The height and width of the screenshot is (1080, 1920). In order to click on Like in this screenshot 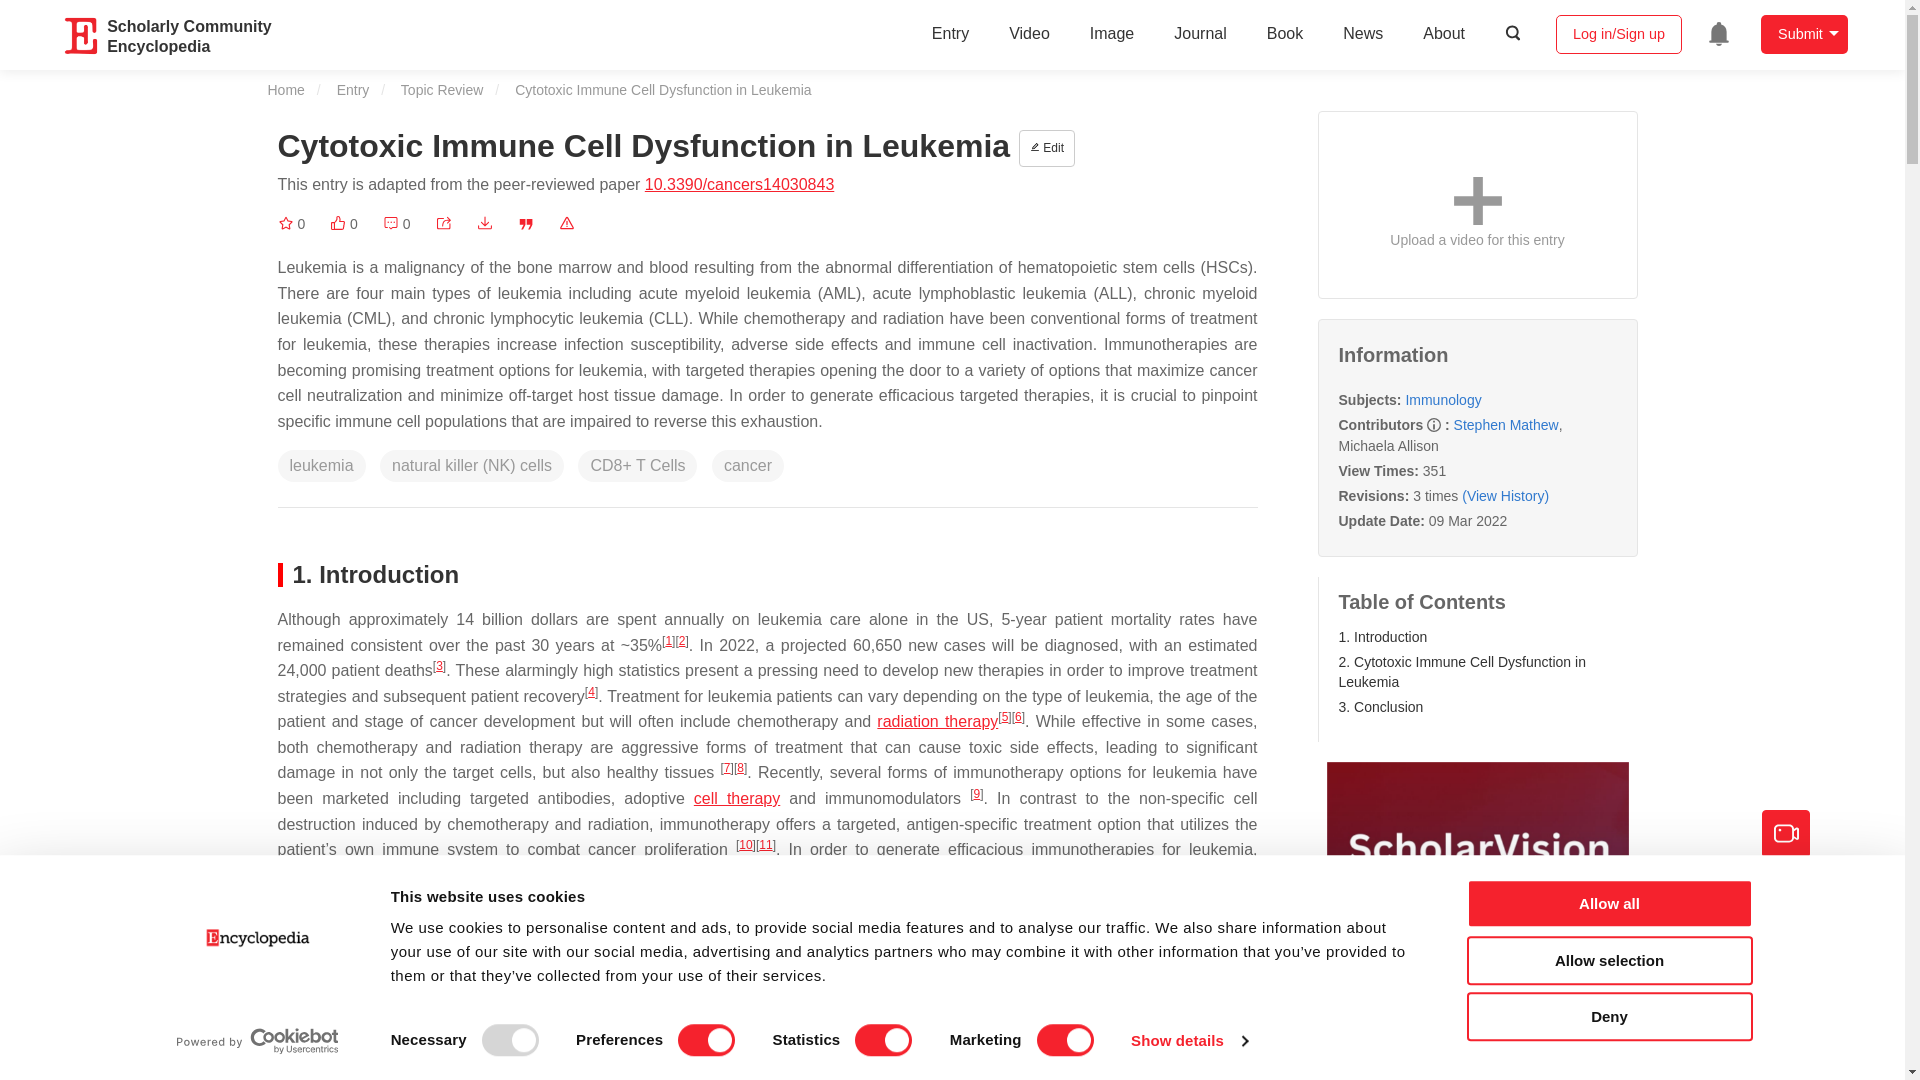, I will do `click(344, 224)`.